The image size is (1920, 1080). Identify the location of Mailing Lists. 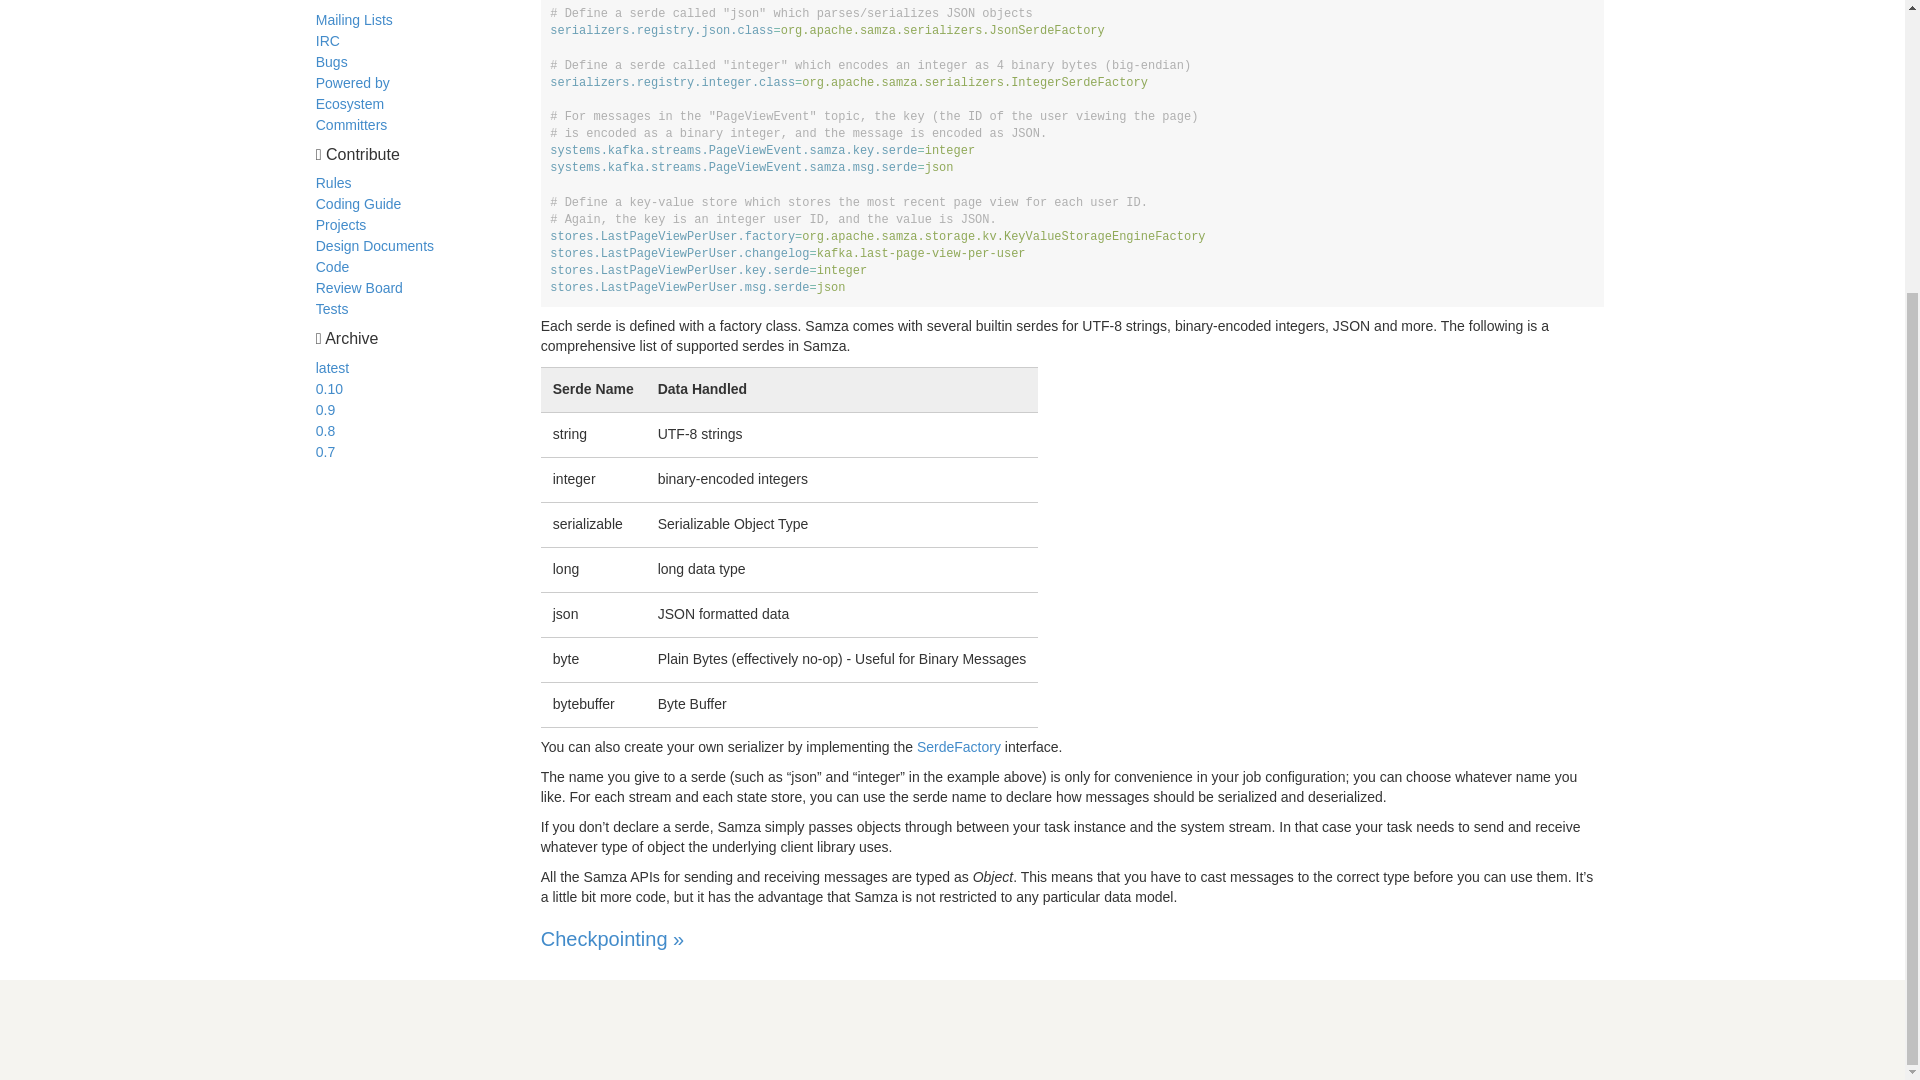
(354, 20).